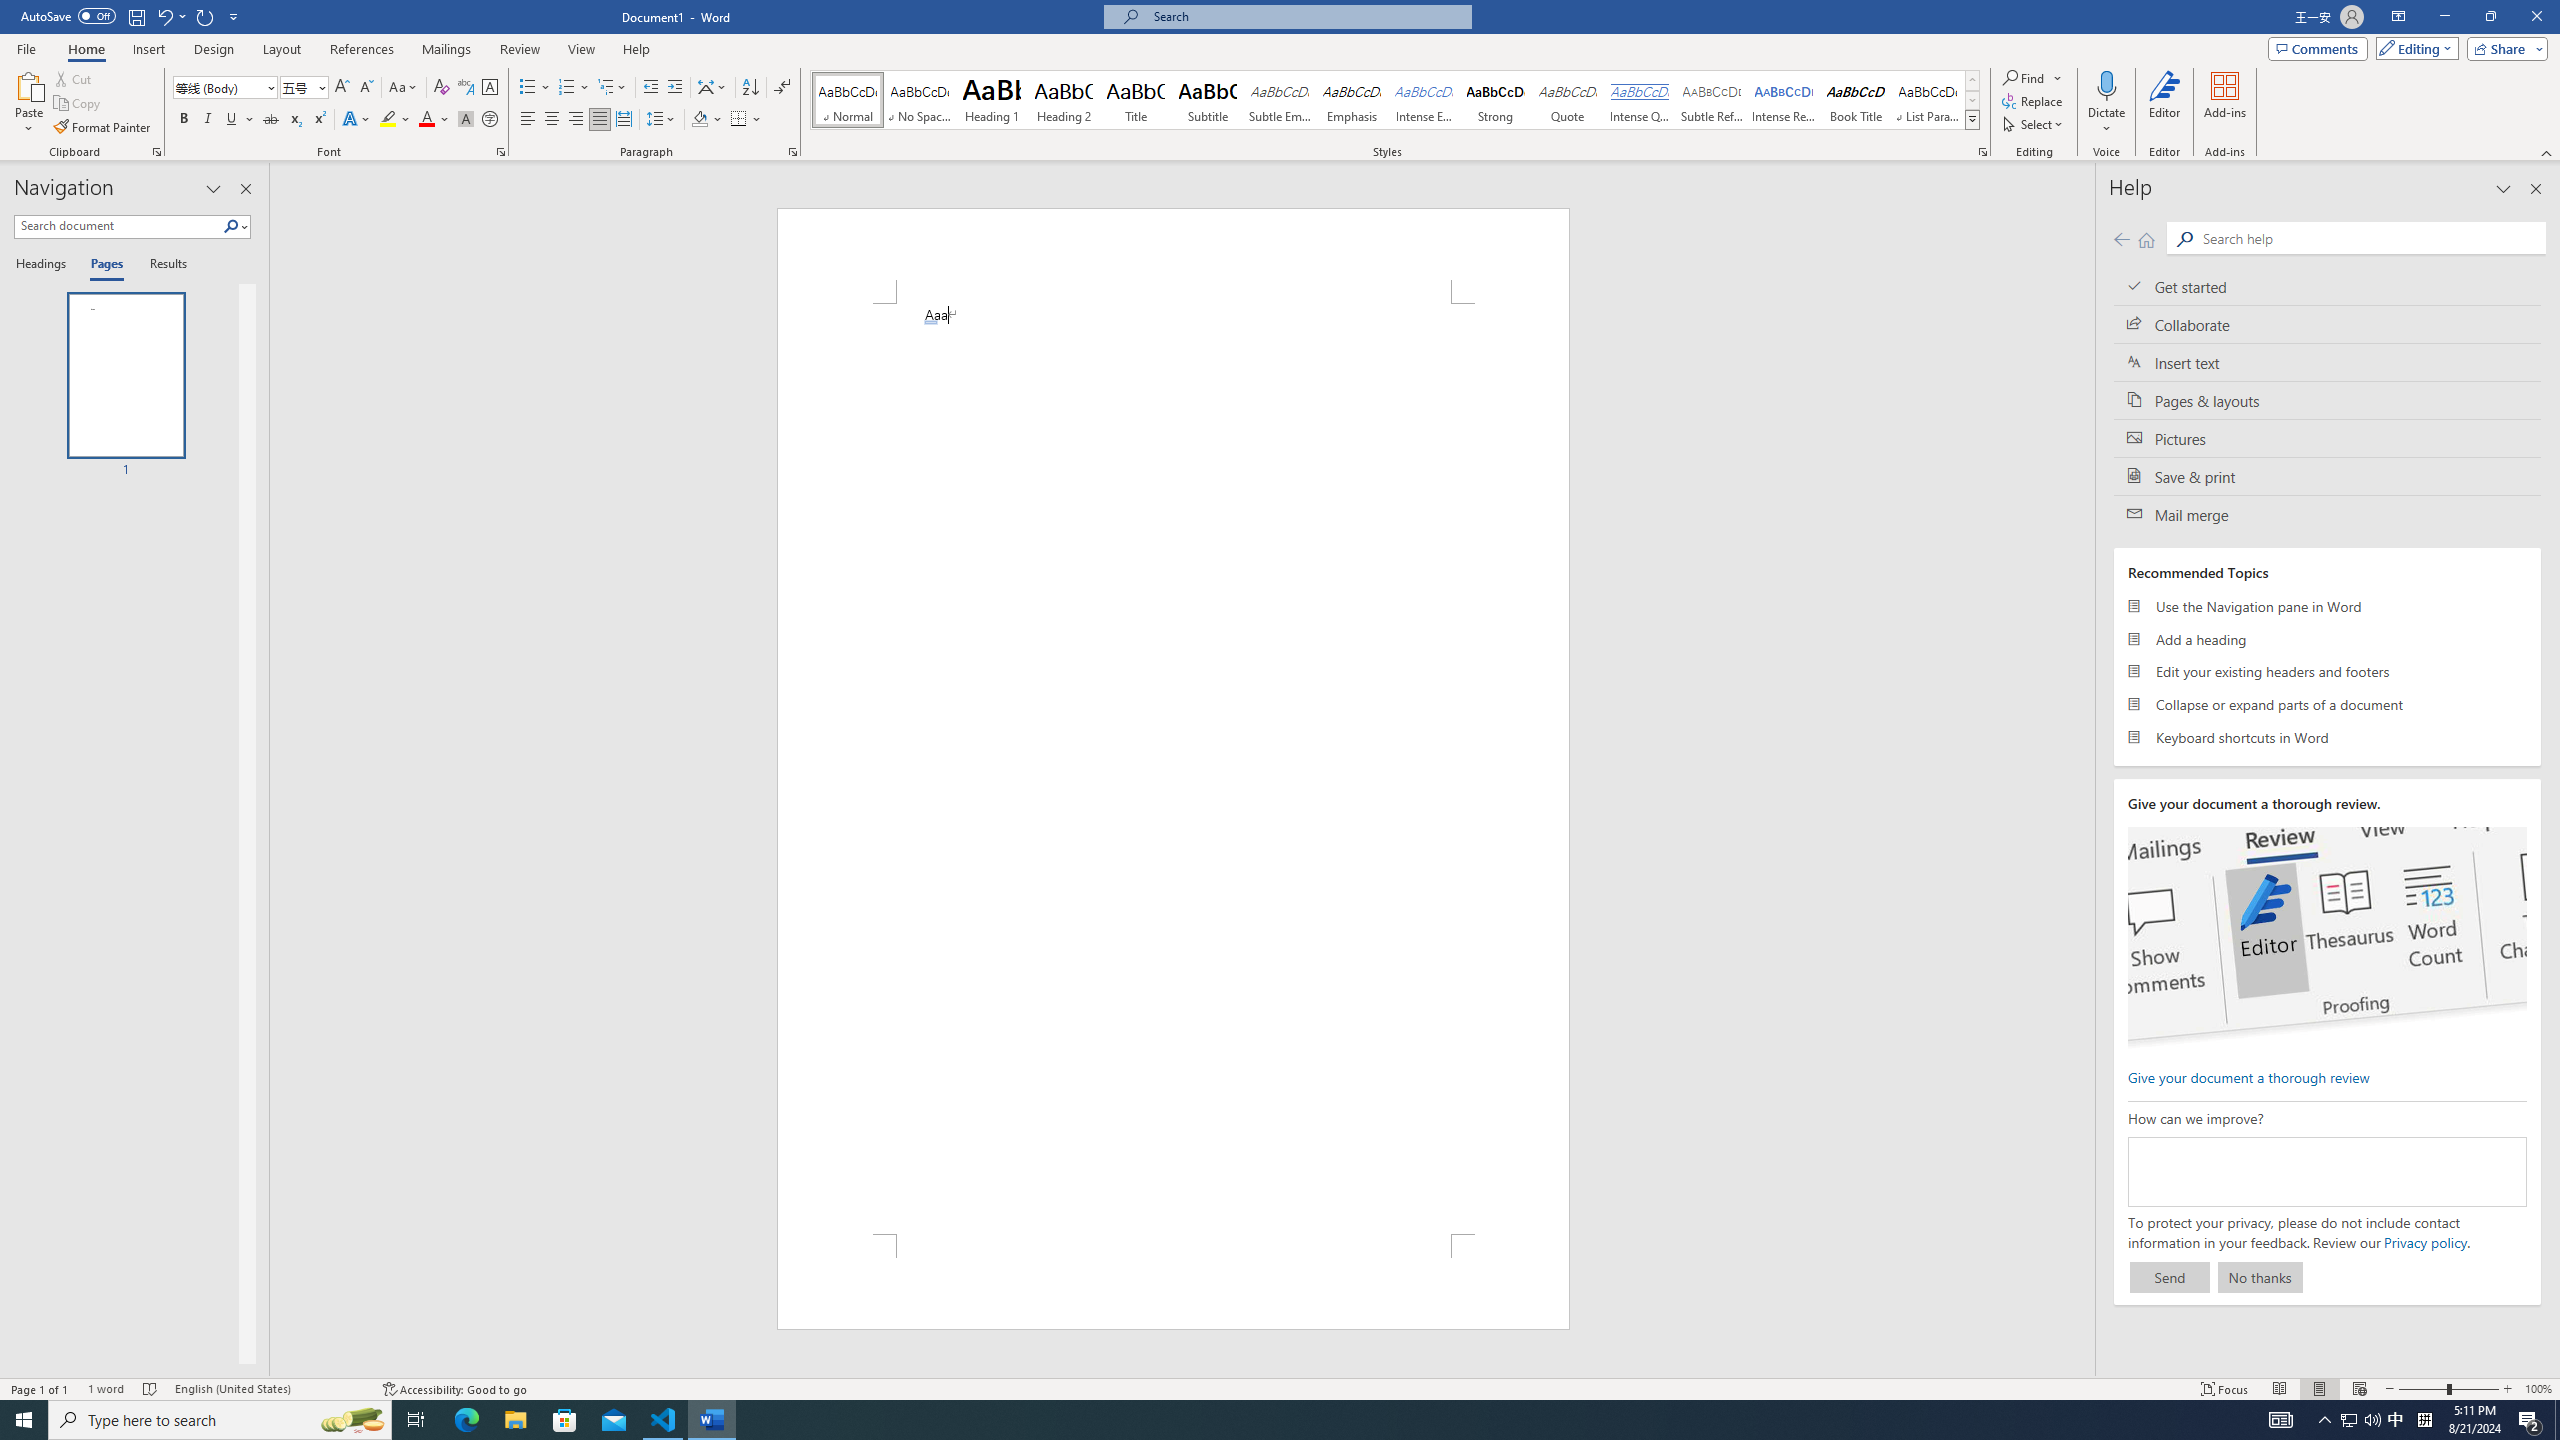 The image size is (2560, 1440). I want to click on Task Pane Options, so click(214, 189).